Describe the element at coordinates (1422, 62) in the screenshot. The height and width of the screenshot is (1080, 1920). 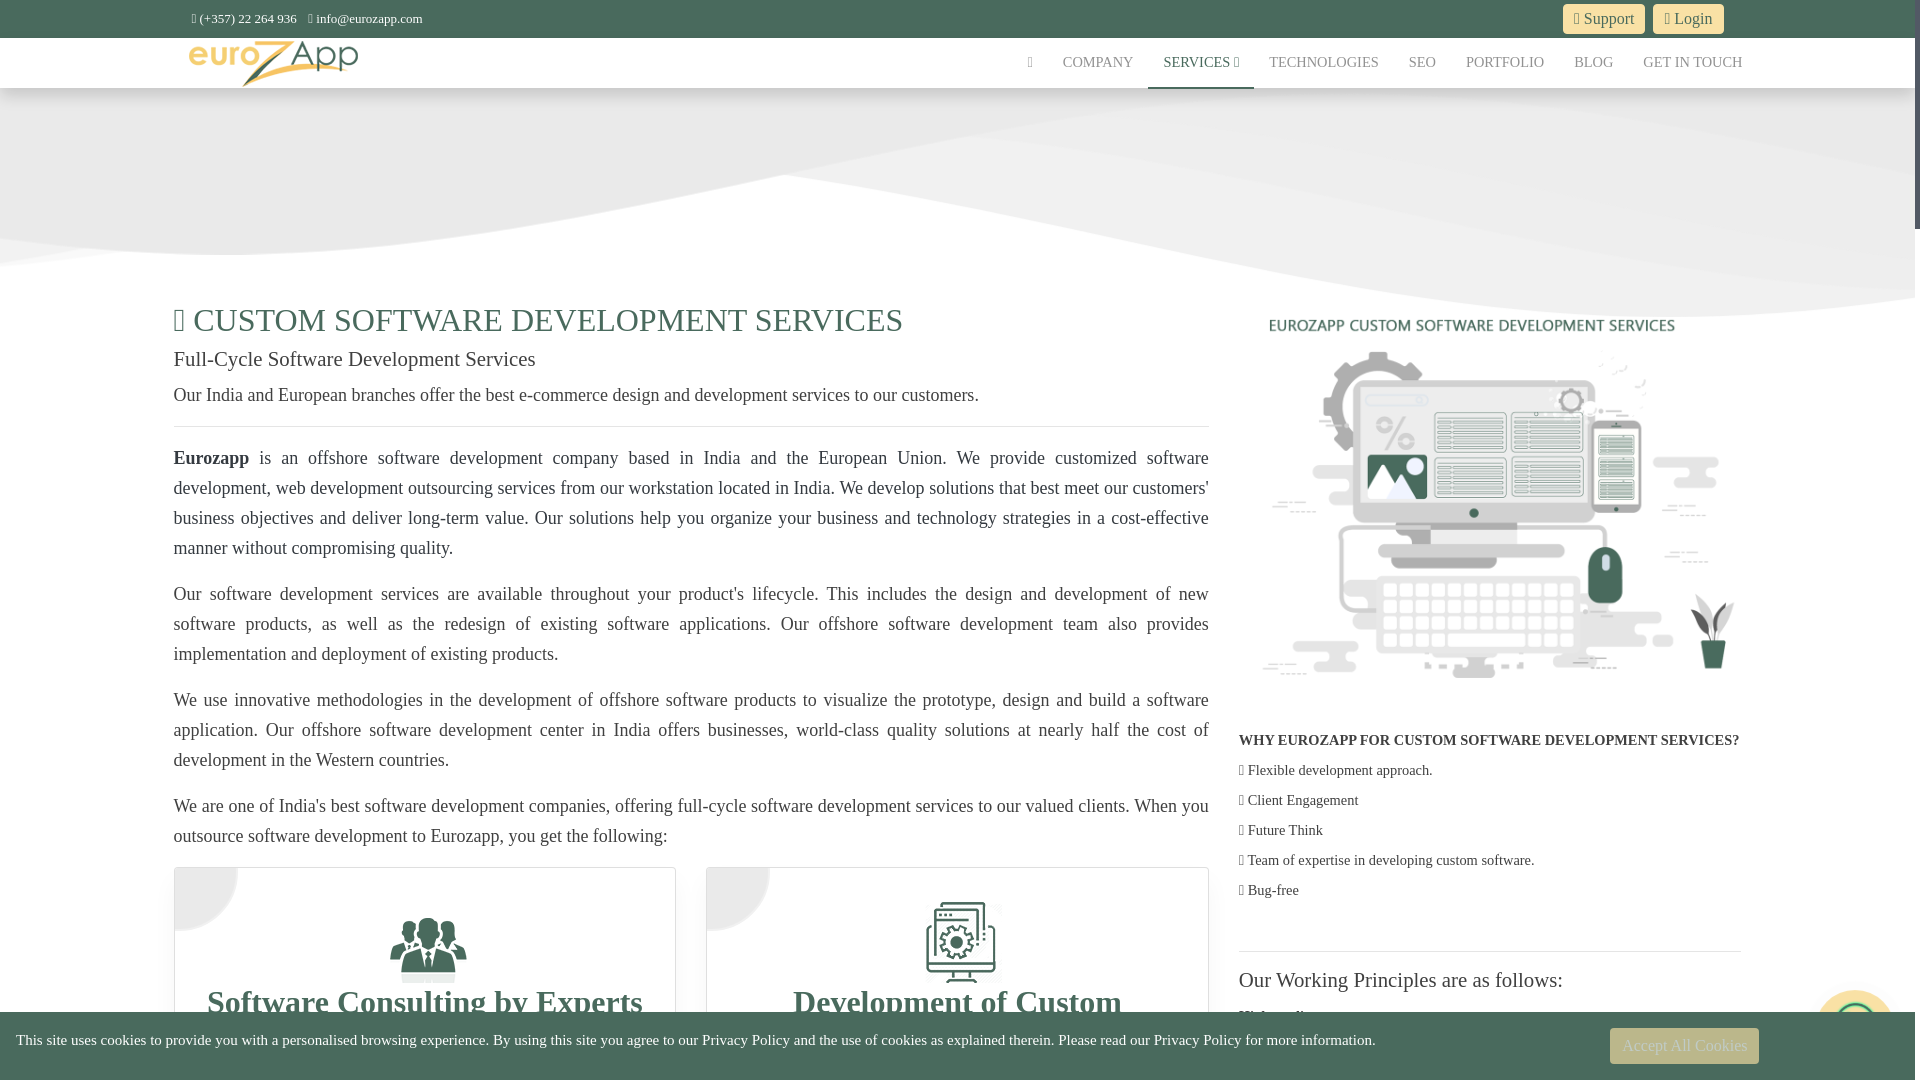
I see `SEO` at that location.